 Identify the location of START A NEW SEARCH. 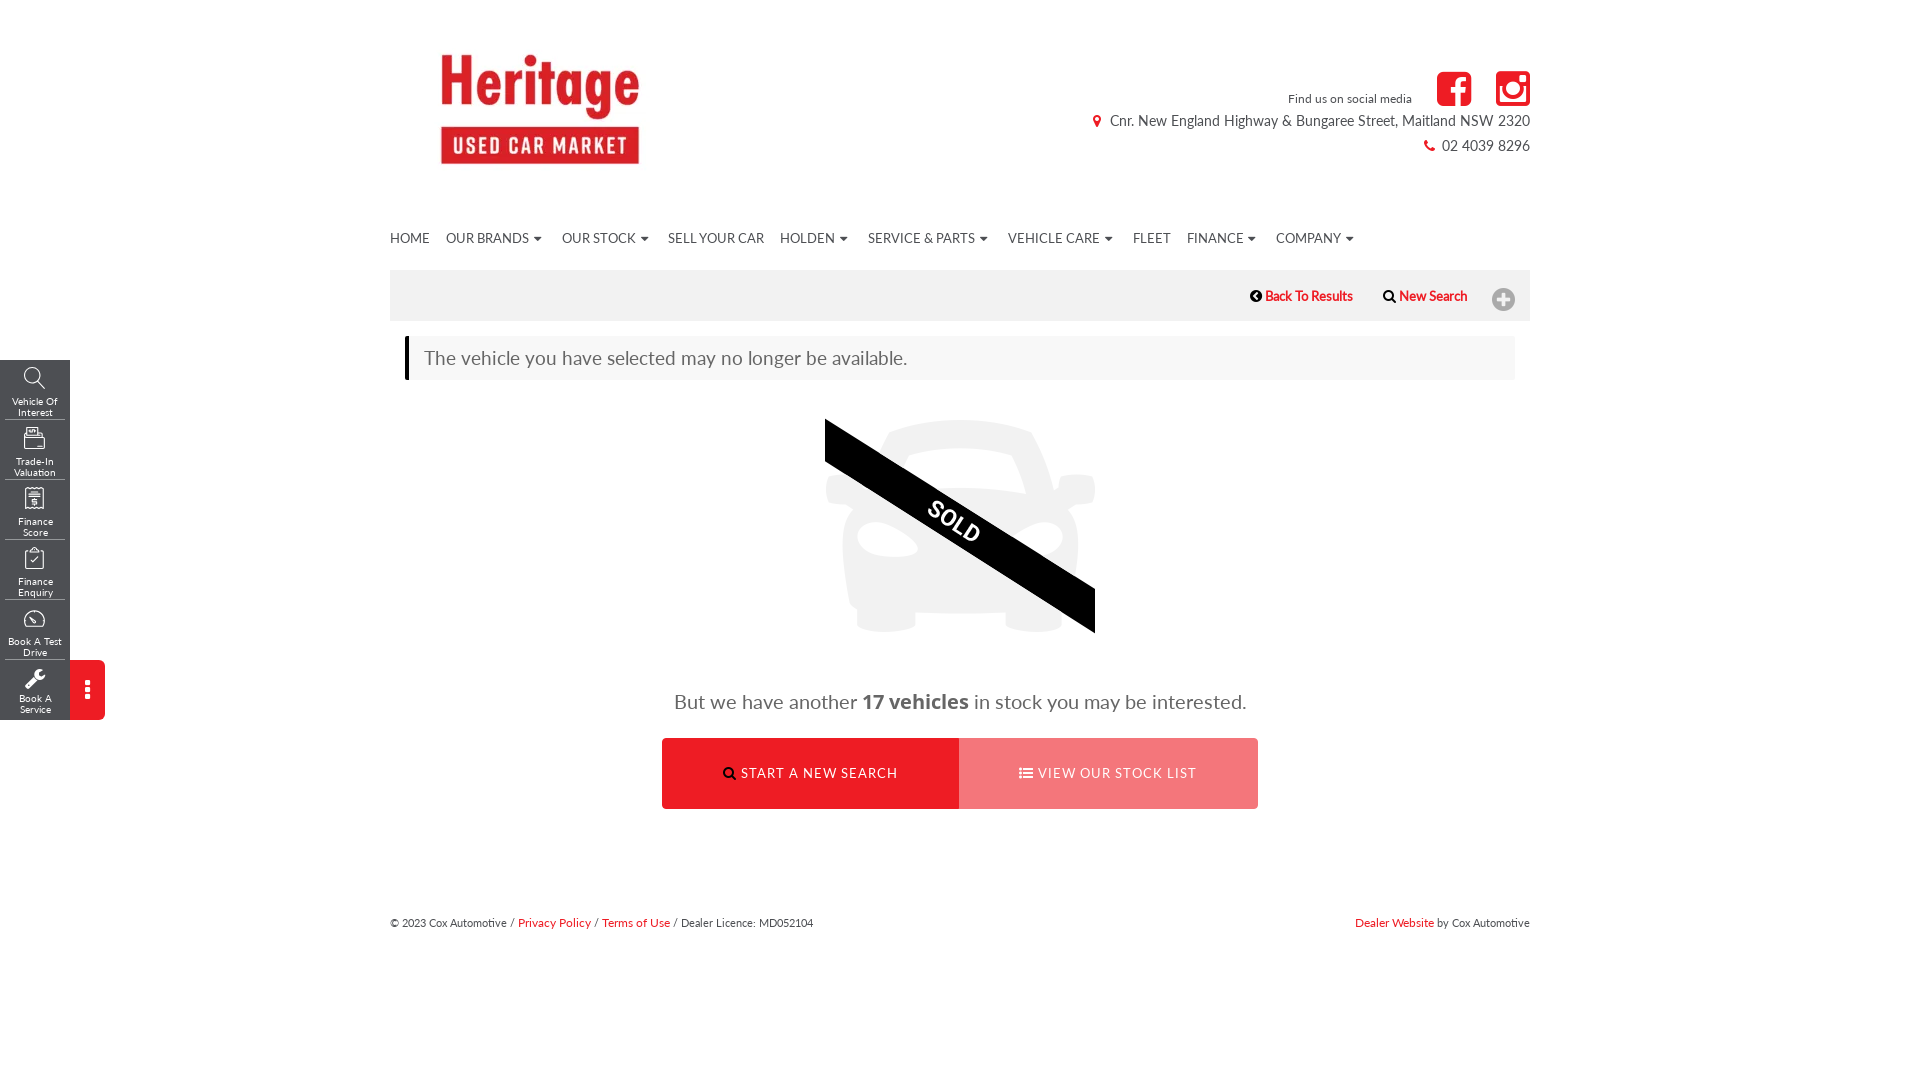
(810, 774).